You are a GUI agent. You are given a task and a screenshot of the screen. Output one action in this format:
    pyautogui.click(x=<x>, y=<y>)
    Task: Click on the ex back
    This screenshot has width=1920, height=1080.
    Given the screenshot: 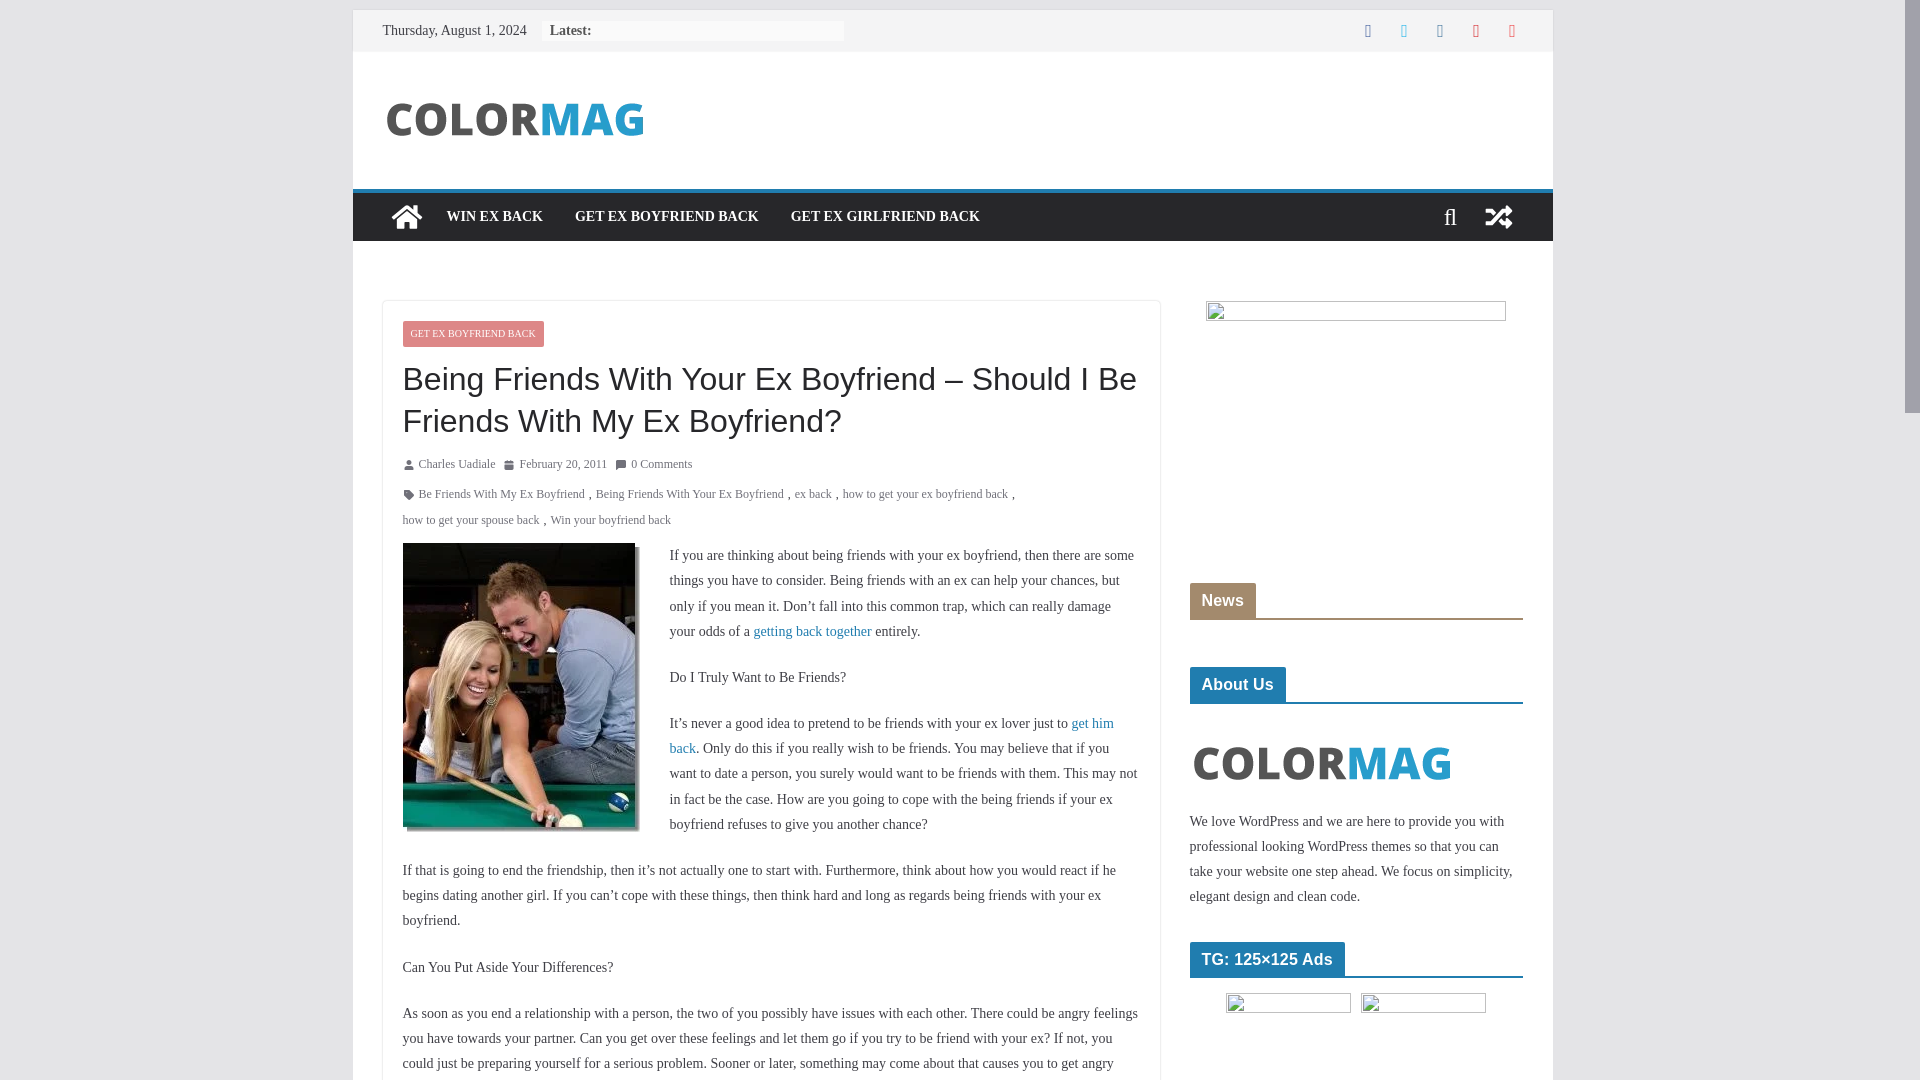 What is the action you would take?
    pyautogui.click(x=812, y=494)
    